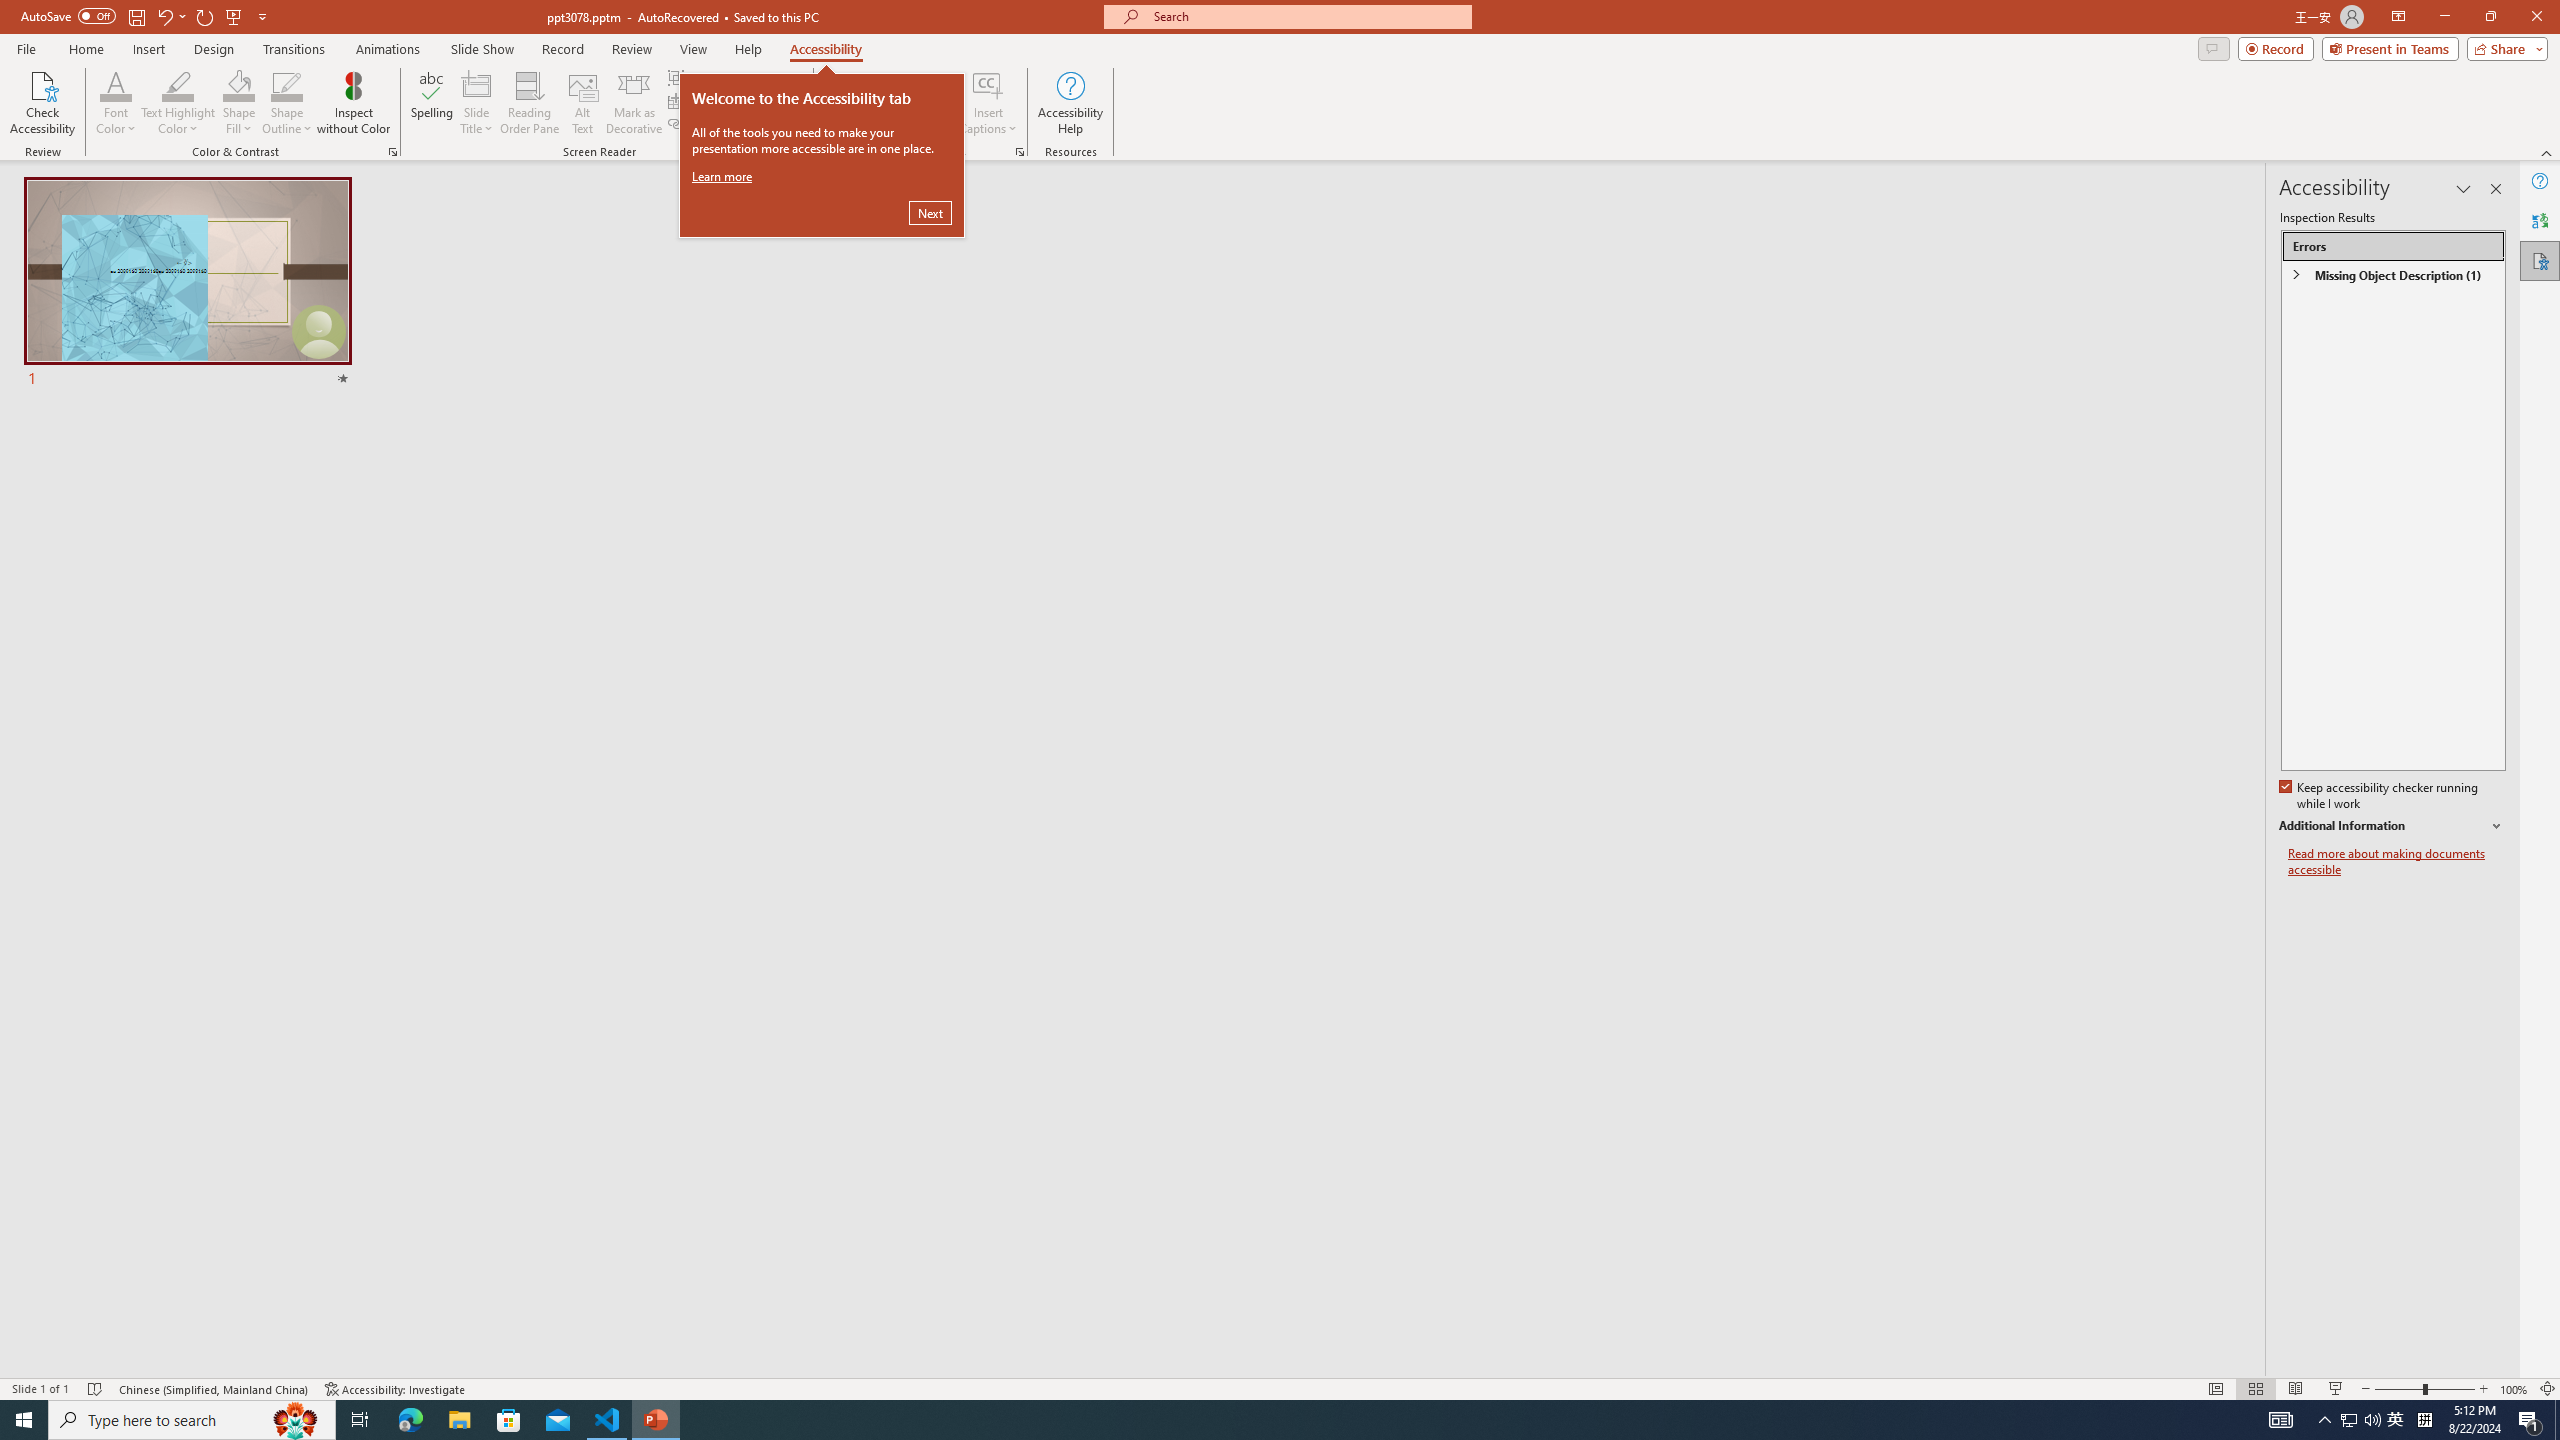  Describe the element at coordinates (584, 103) in the screenshot. I see `Alt Text` at that location.